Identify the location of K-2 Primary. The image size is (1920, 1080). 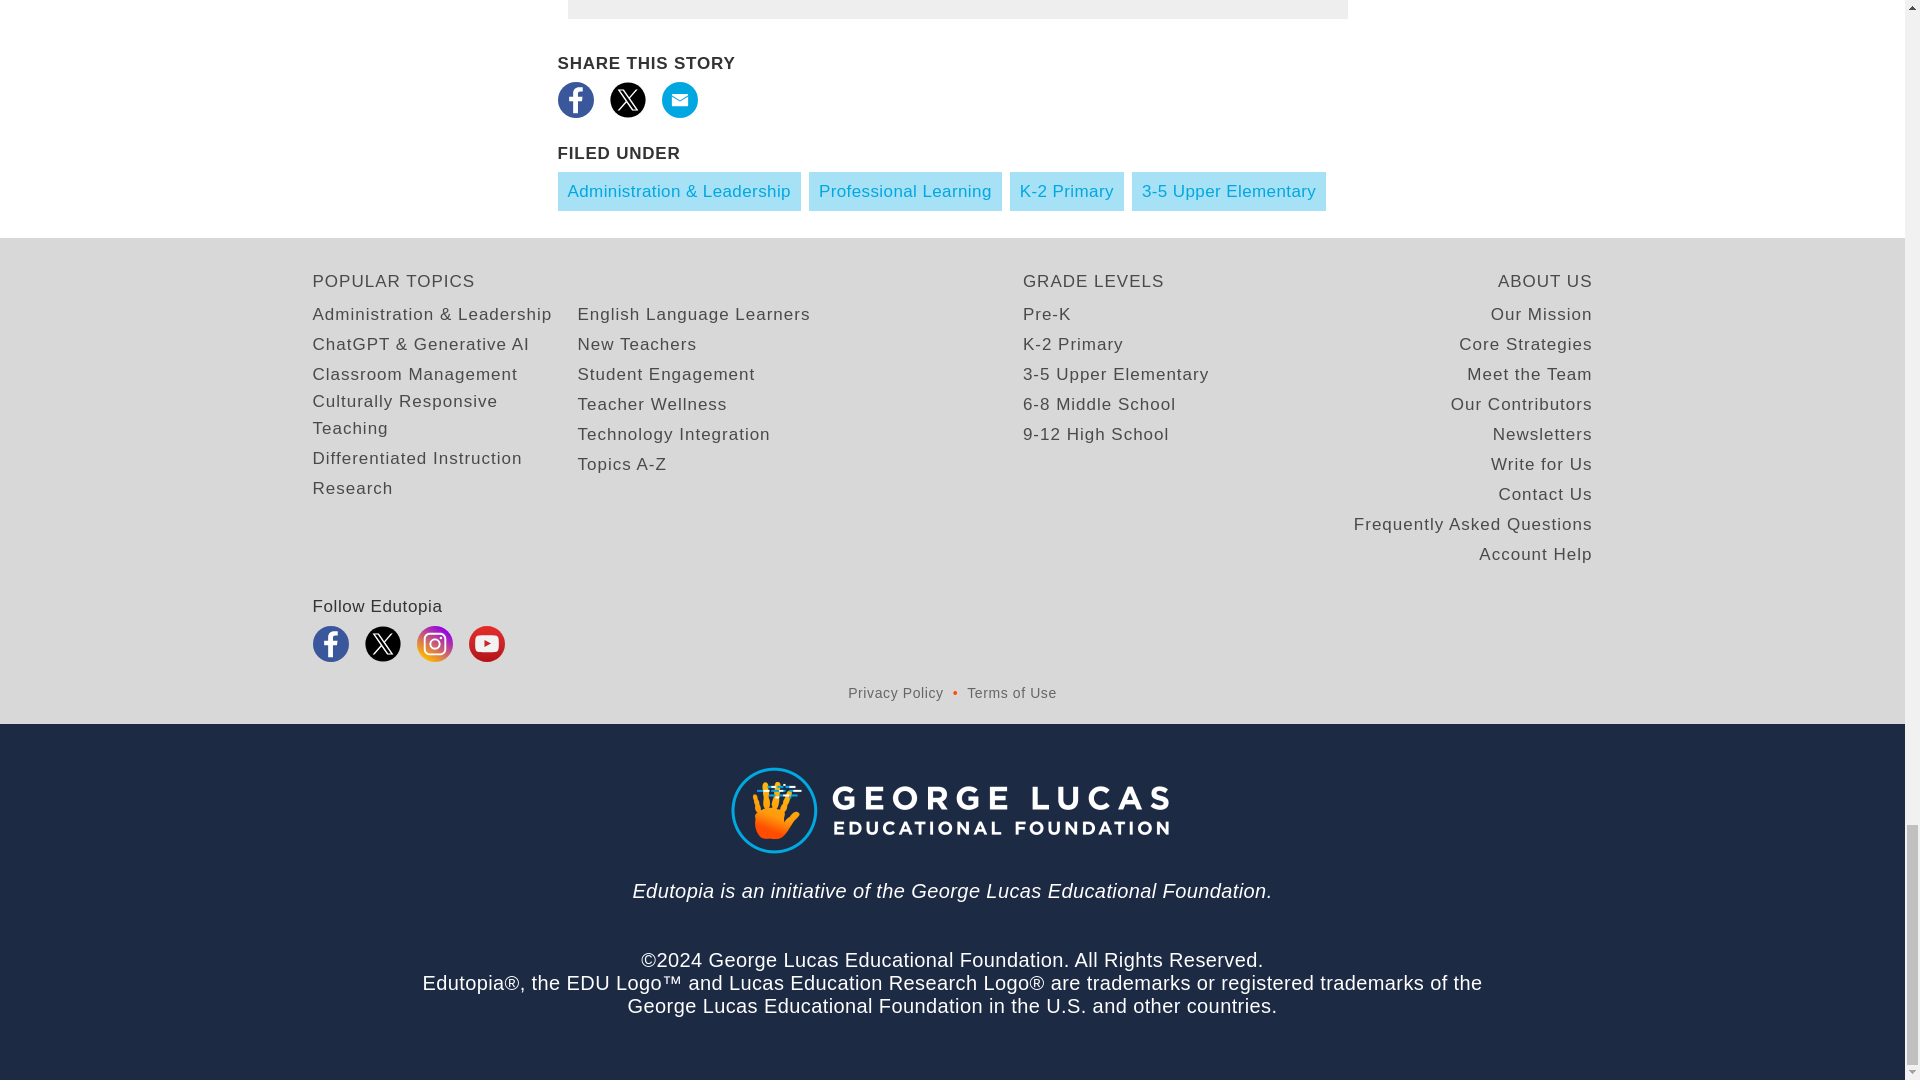
(1066, 190).